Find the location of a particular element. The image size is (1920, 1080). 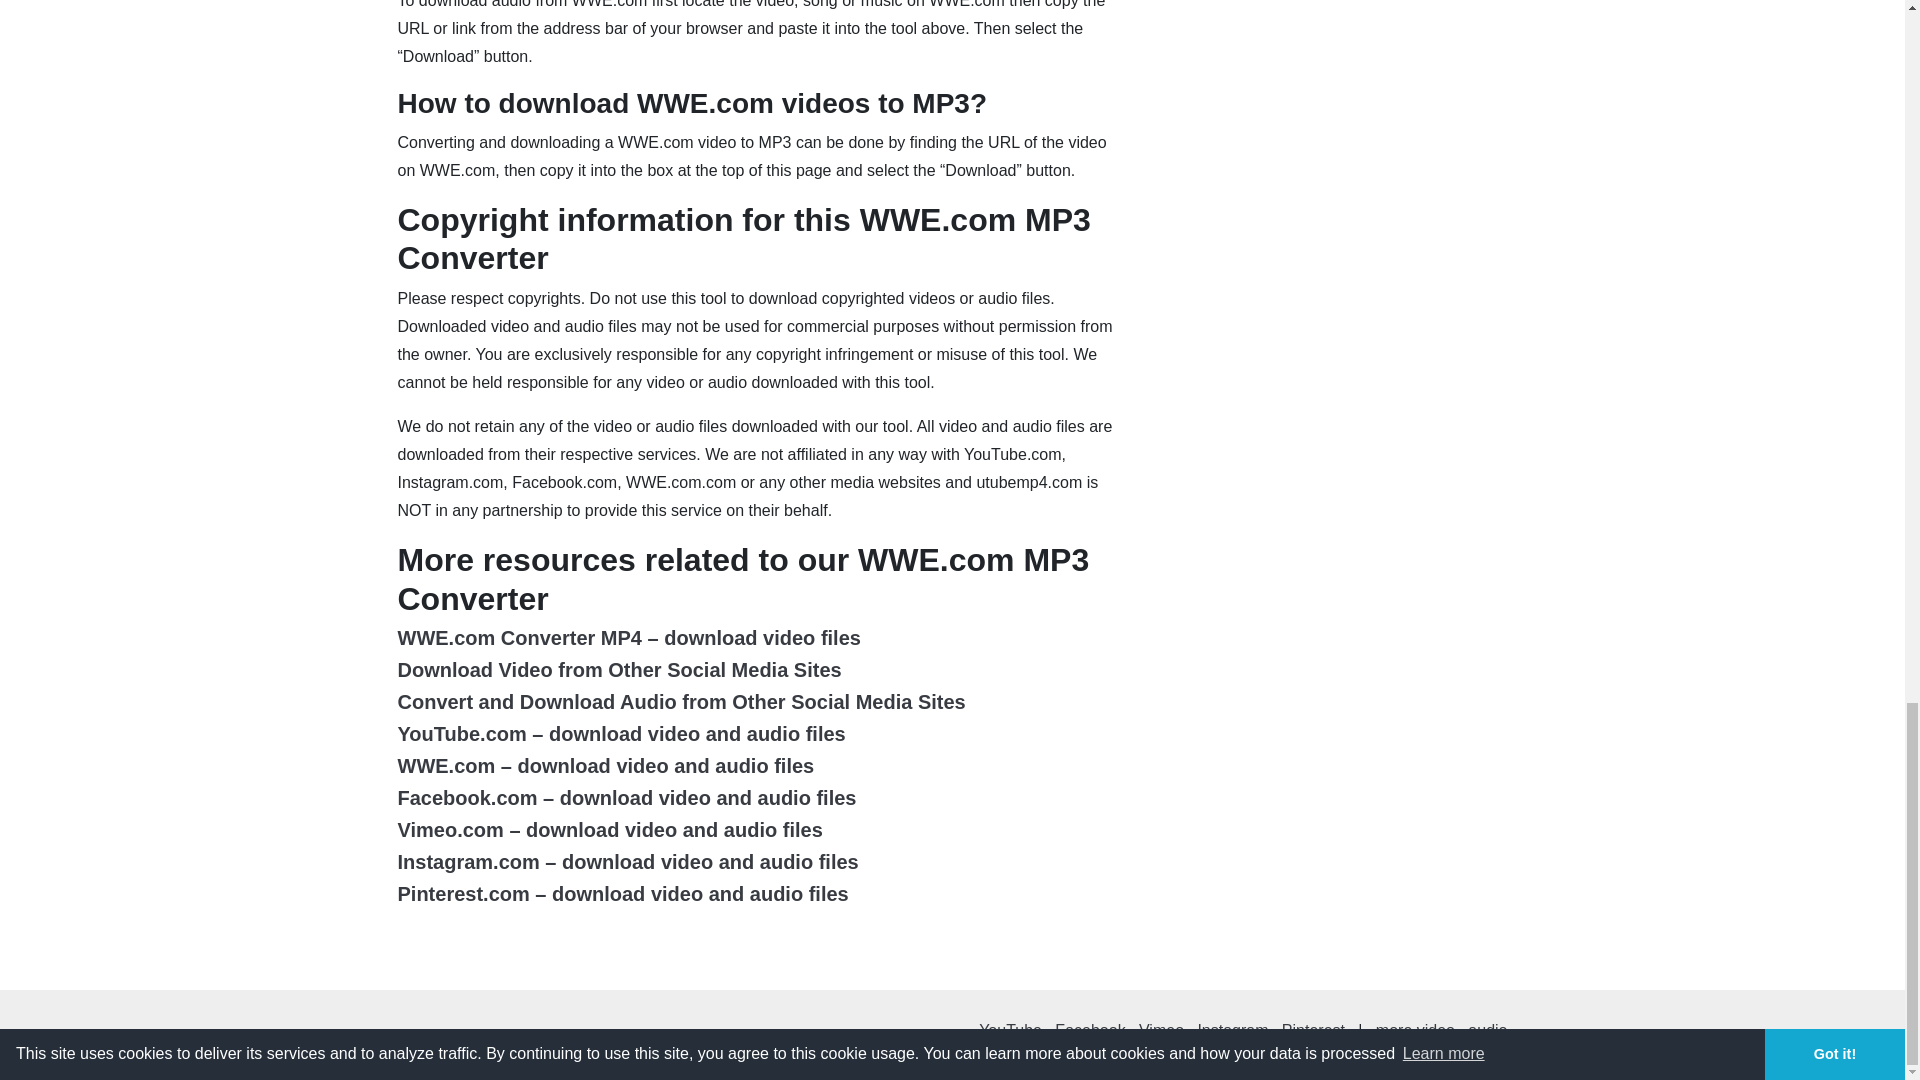

more video is located at coordinates (1416, 1030).